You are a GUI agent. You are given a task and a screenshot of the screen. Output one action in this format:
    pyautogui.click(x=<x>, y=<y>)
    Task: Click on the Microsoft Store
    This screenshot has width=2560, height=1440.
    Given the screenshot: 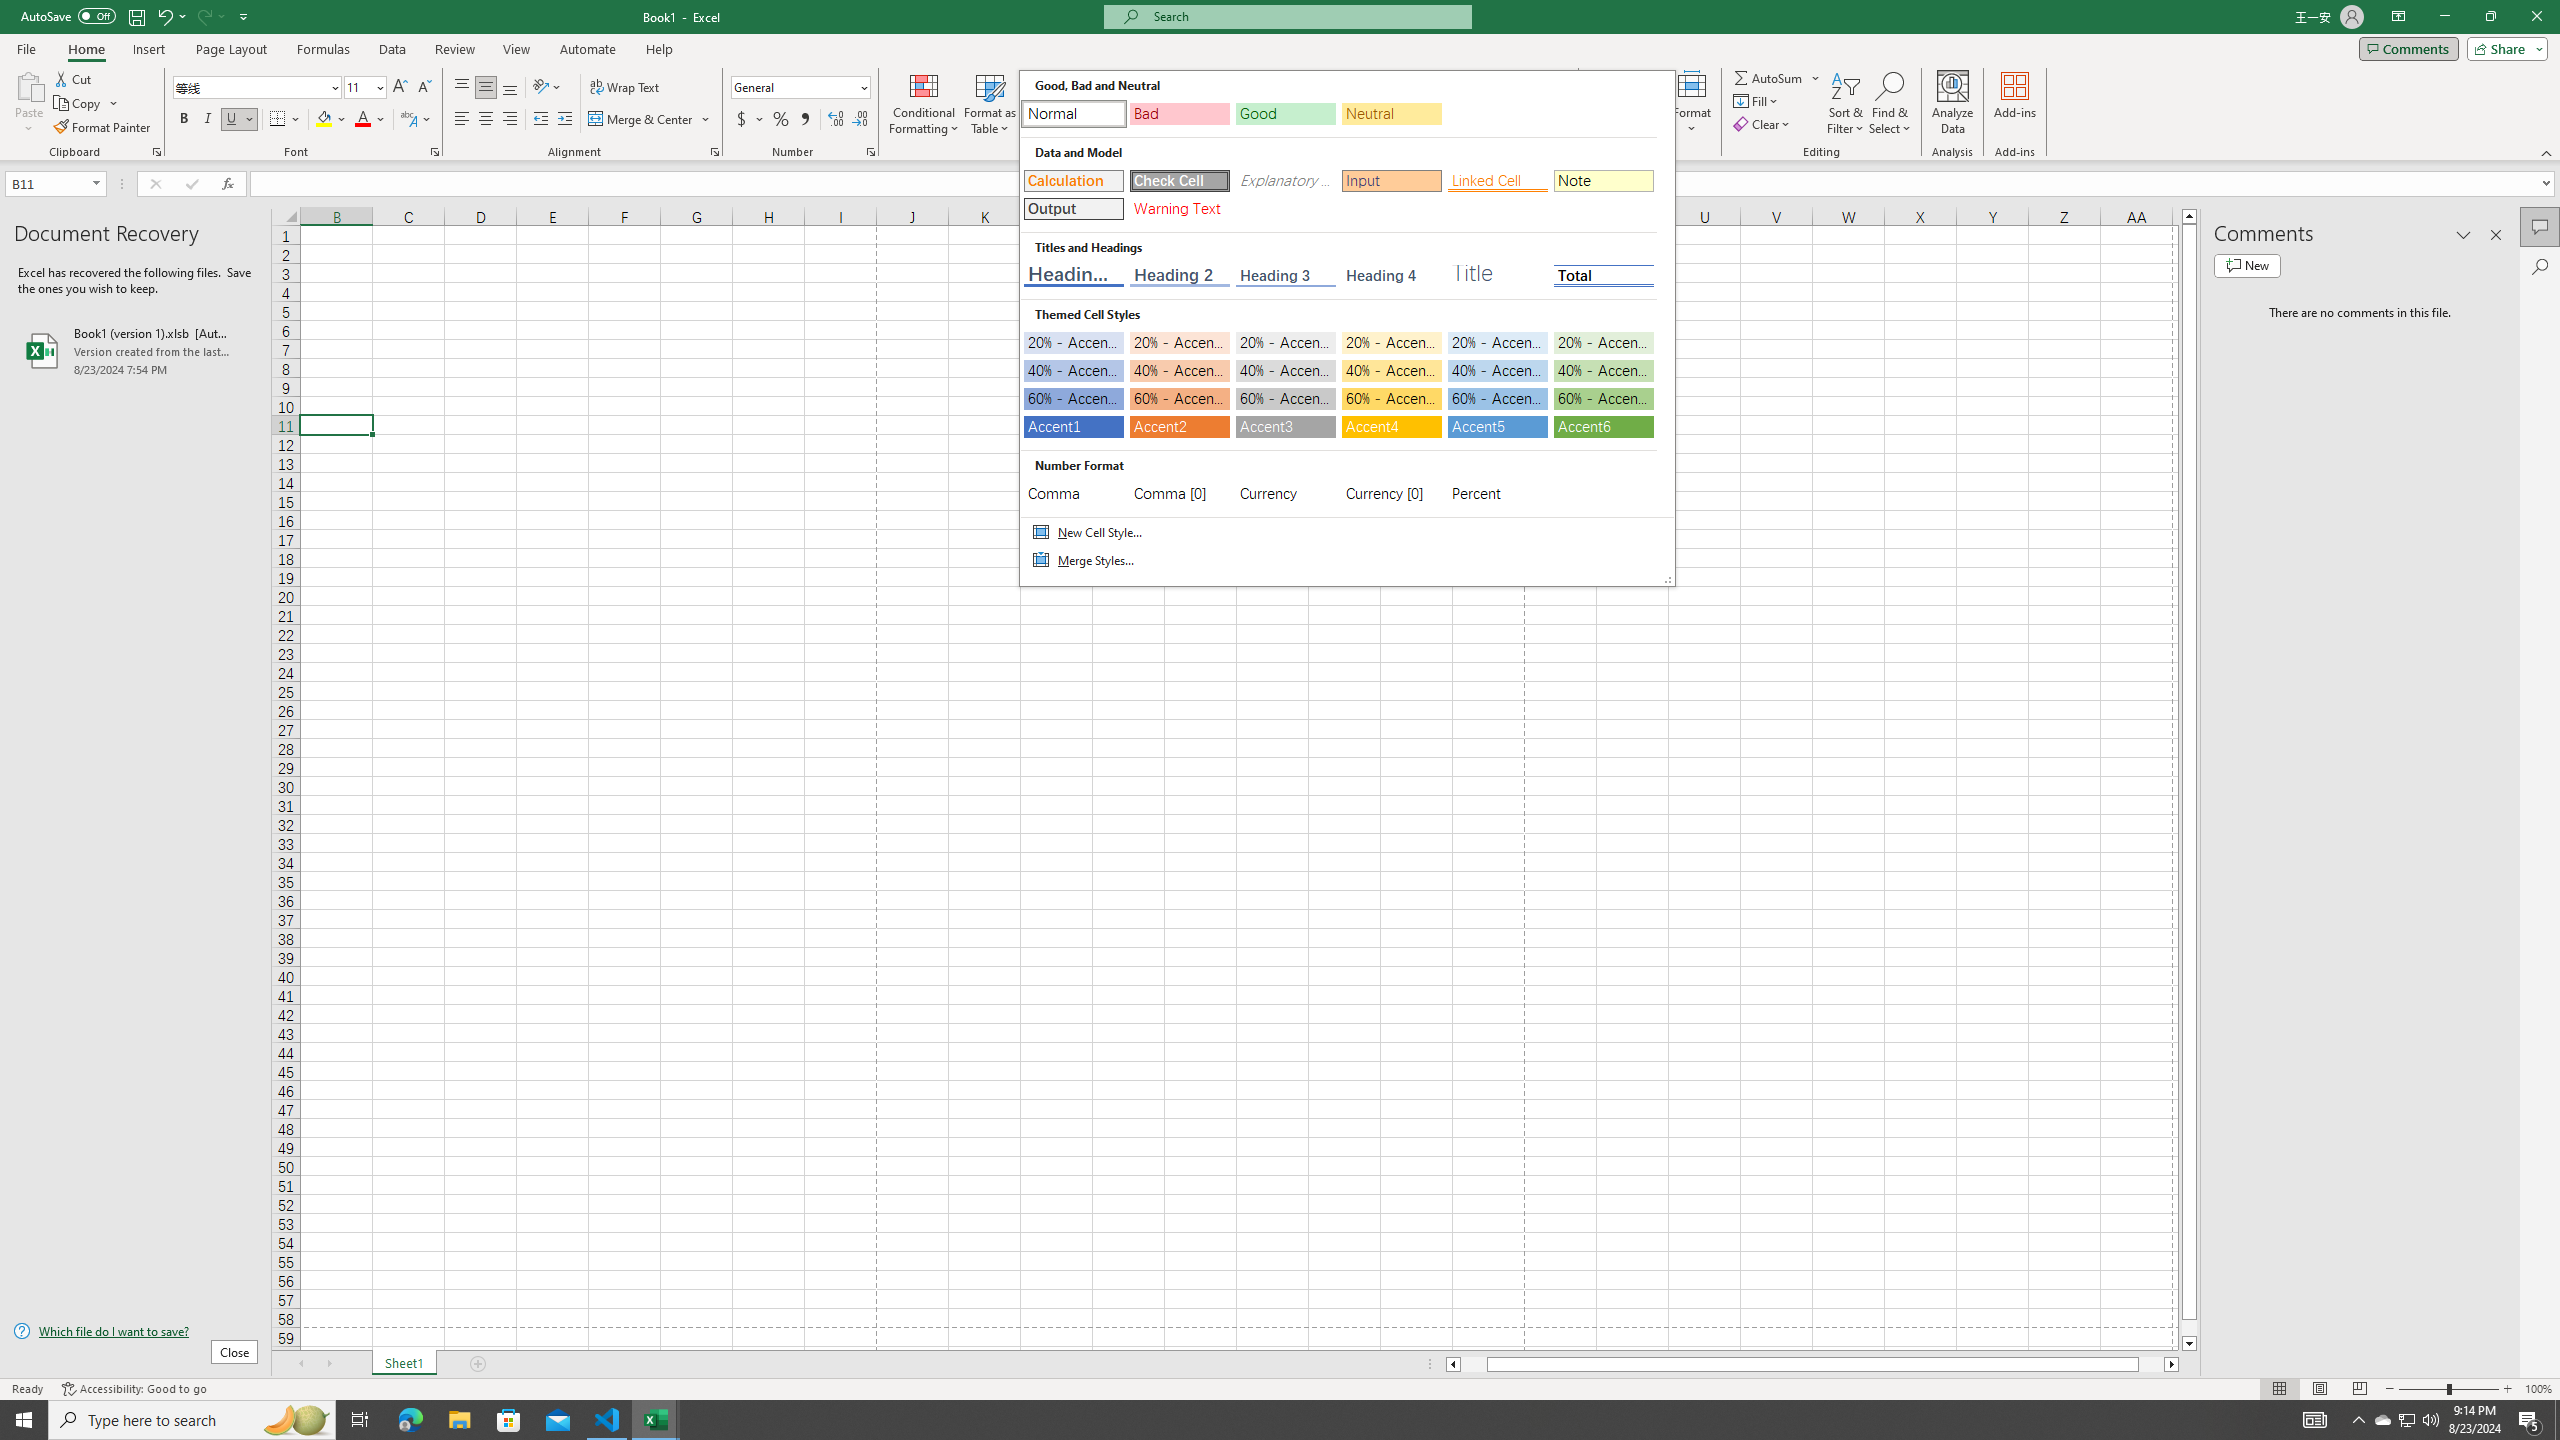 What is the action you would take?
    pyautogui.click(x=509, y=1420)
    